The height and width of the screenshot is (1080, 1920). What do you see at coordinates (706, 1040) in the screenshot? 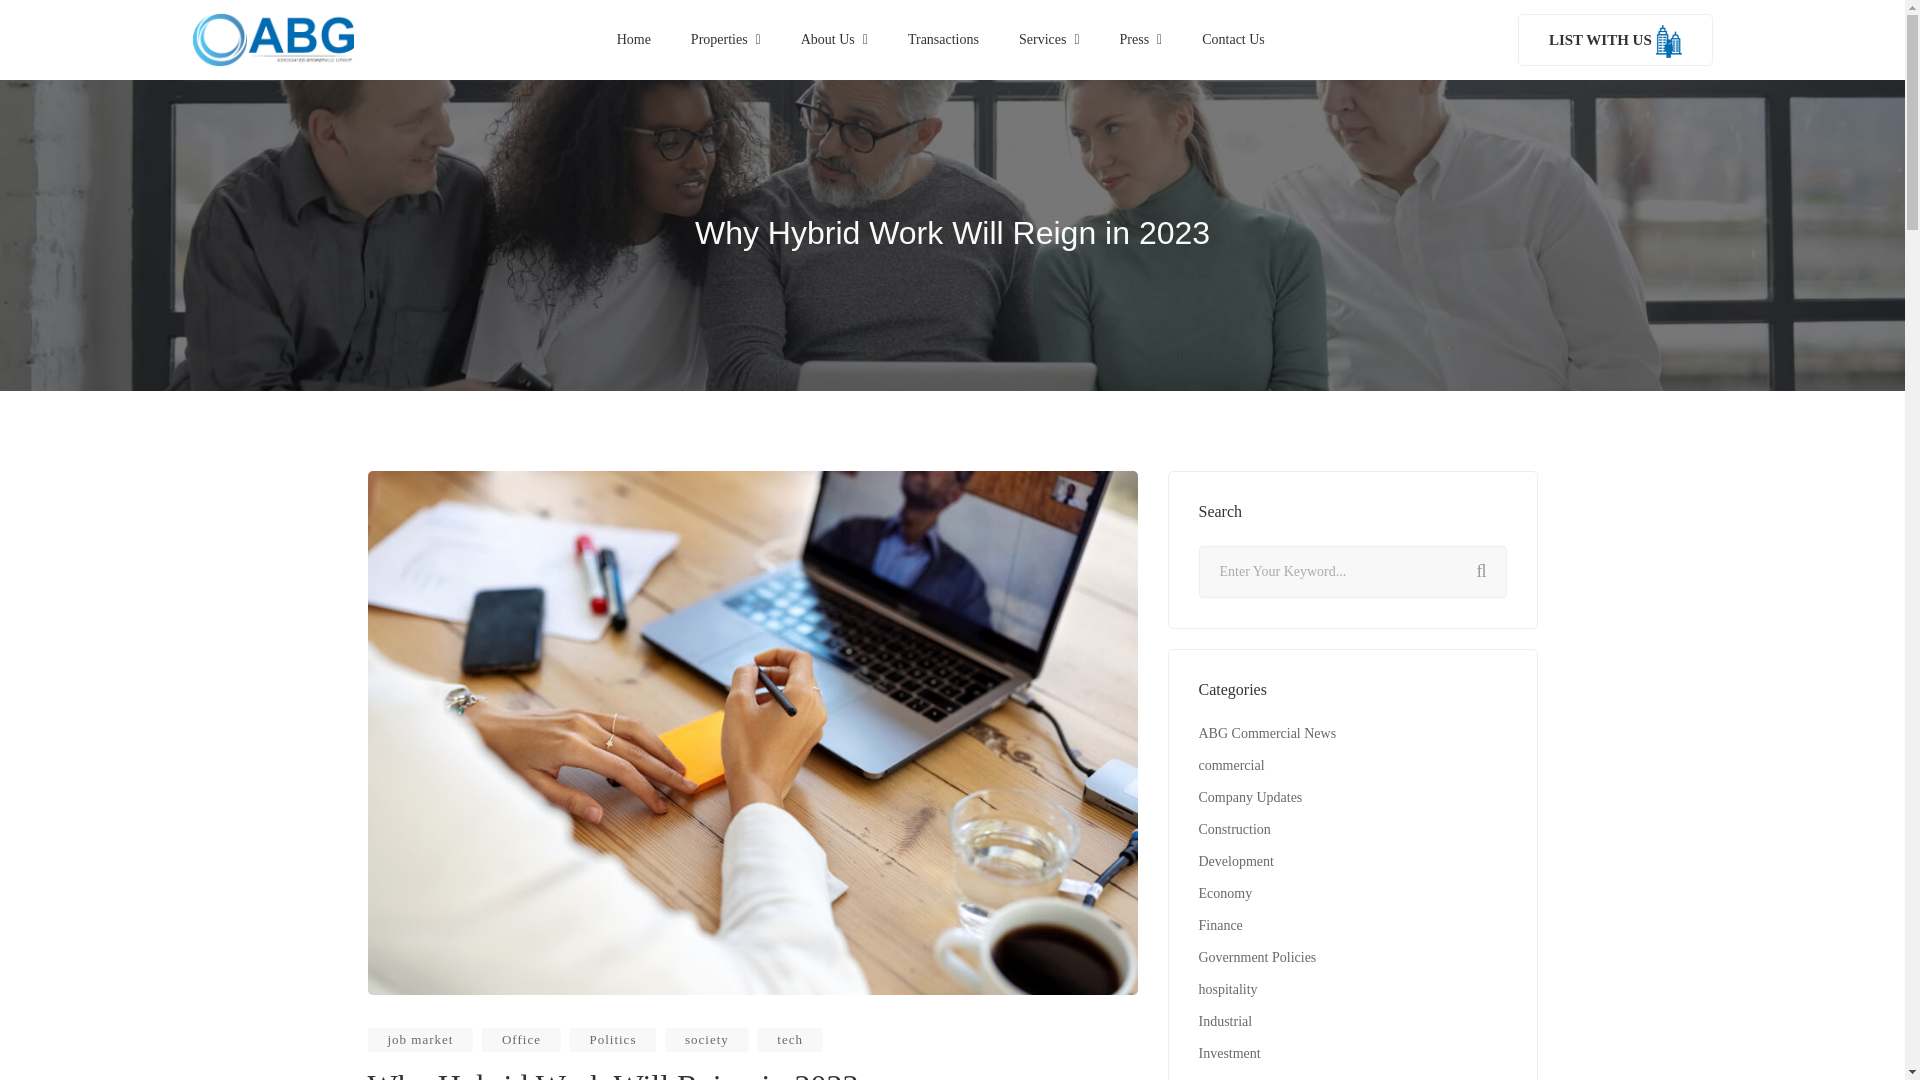
I see `society` at bounding box center [706, 1040].